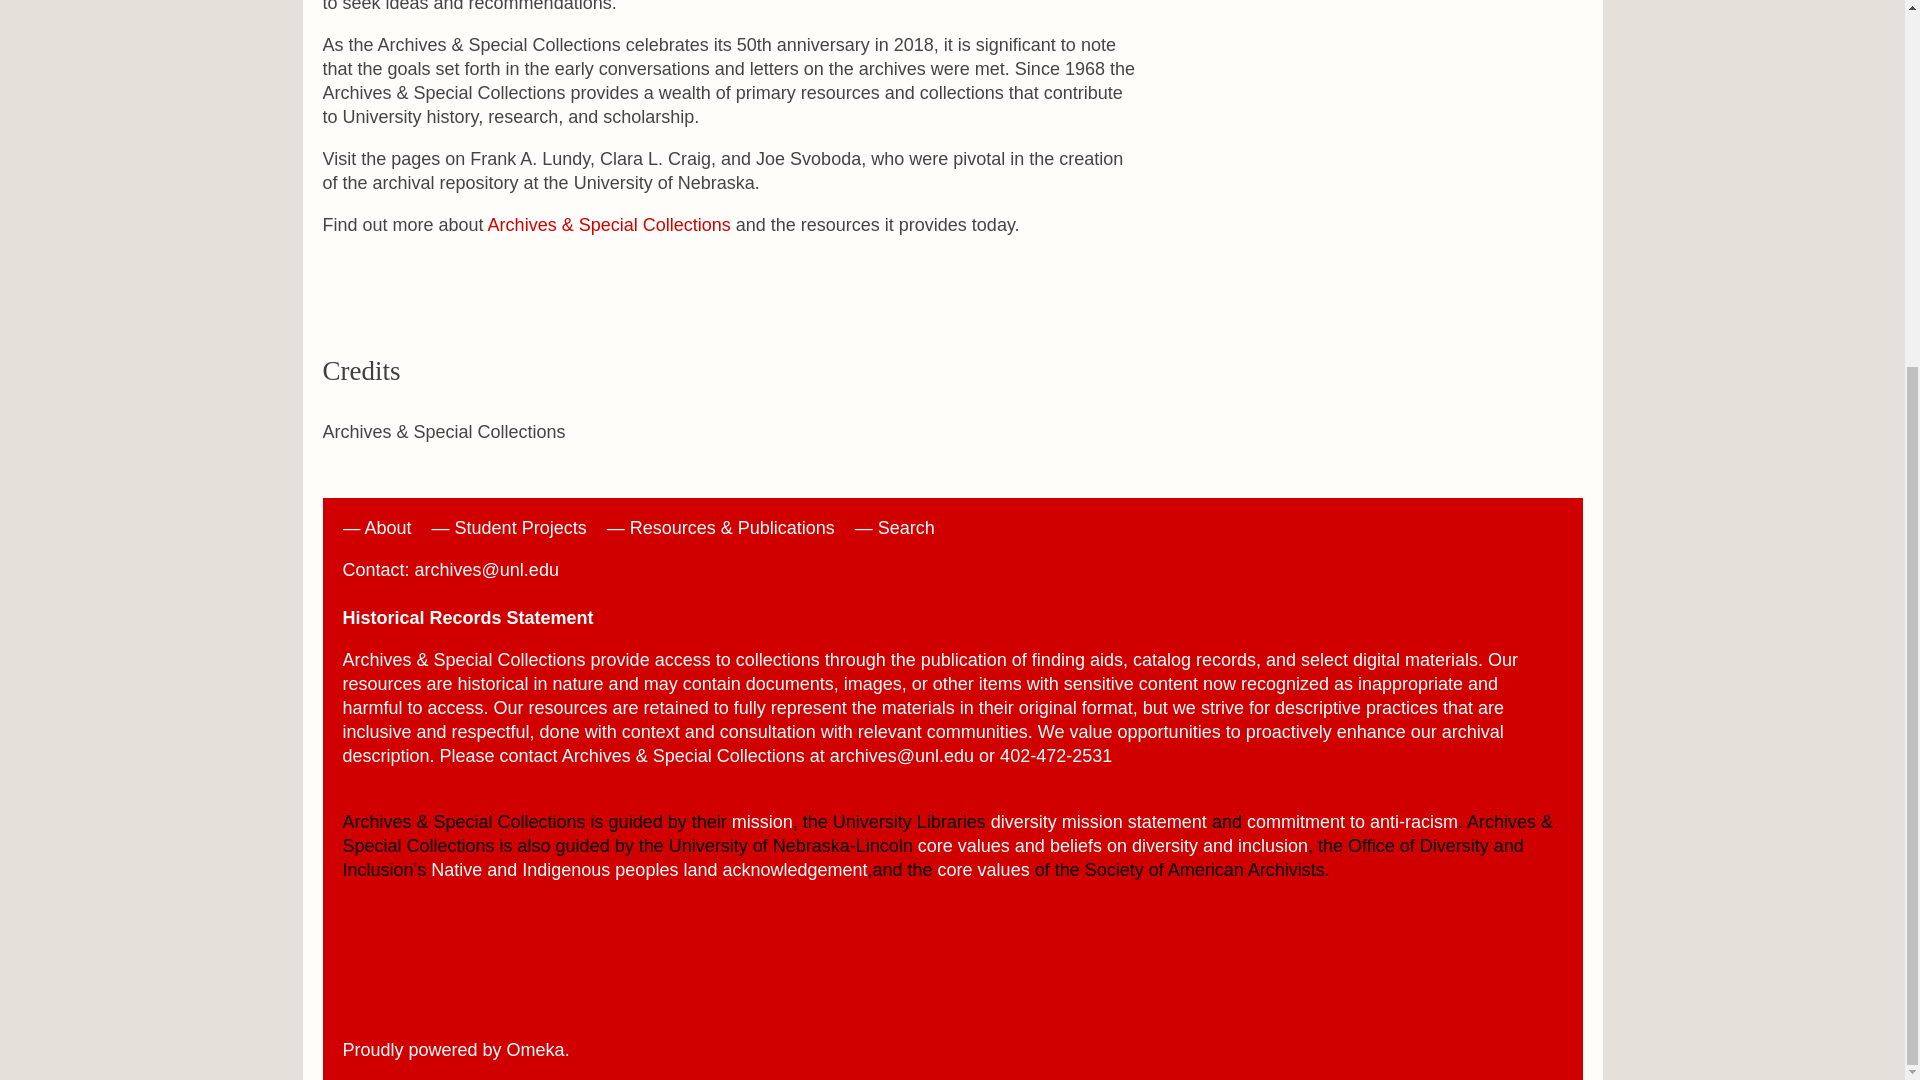 The width and height of the screenshot is (1920, 1080). I want to click on Native and Indigenous peoples land acknowledgement, so click(648, 870).